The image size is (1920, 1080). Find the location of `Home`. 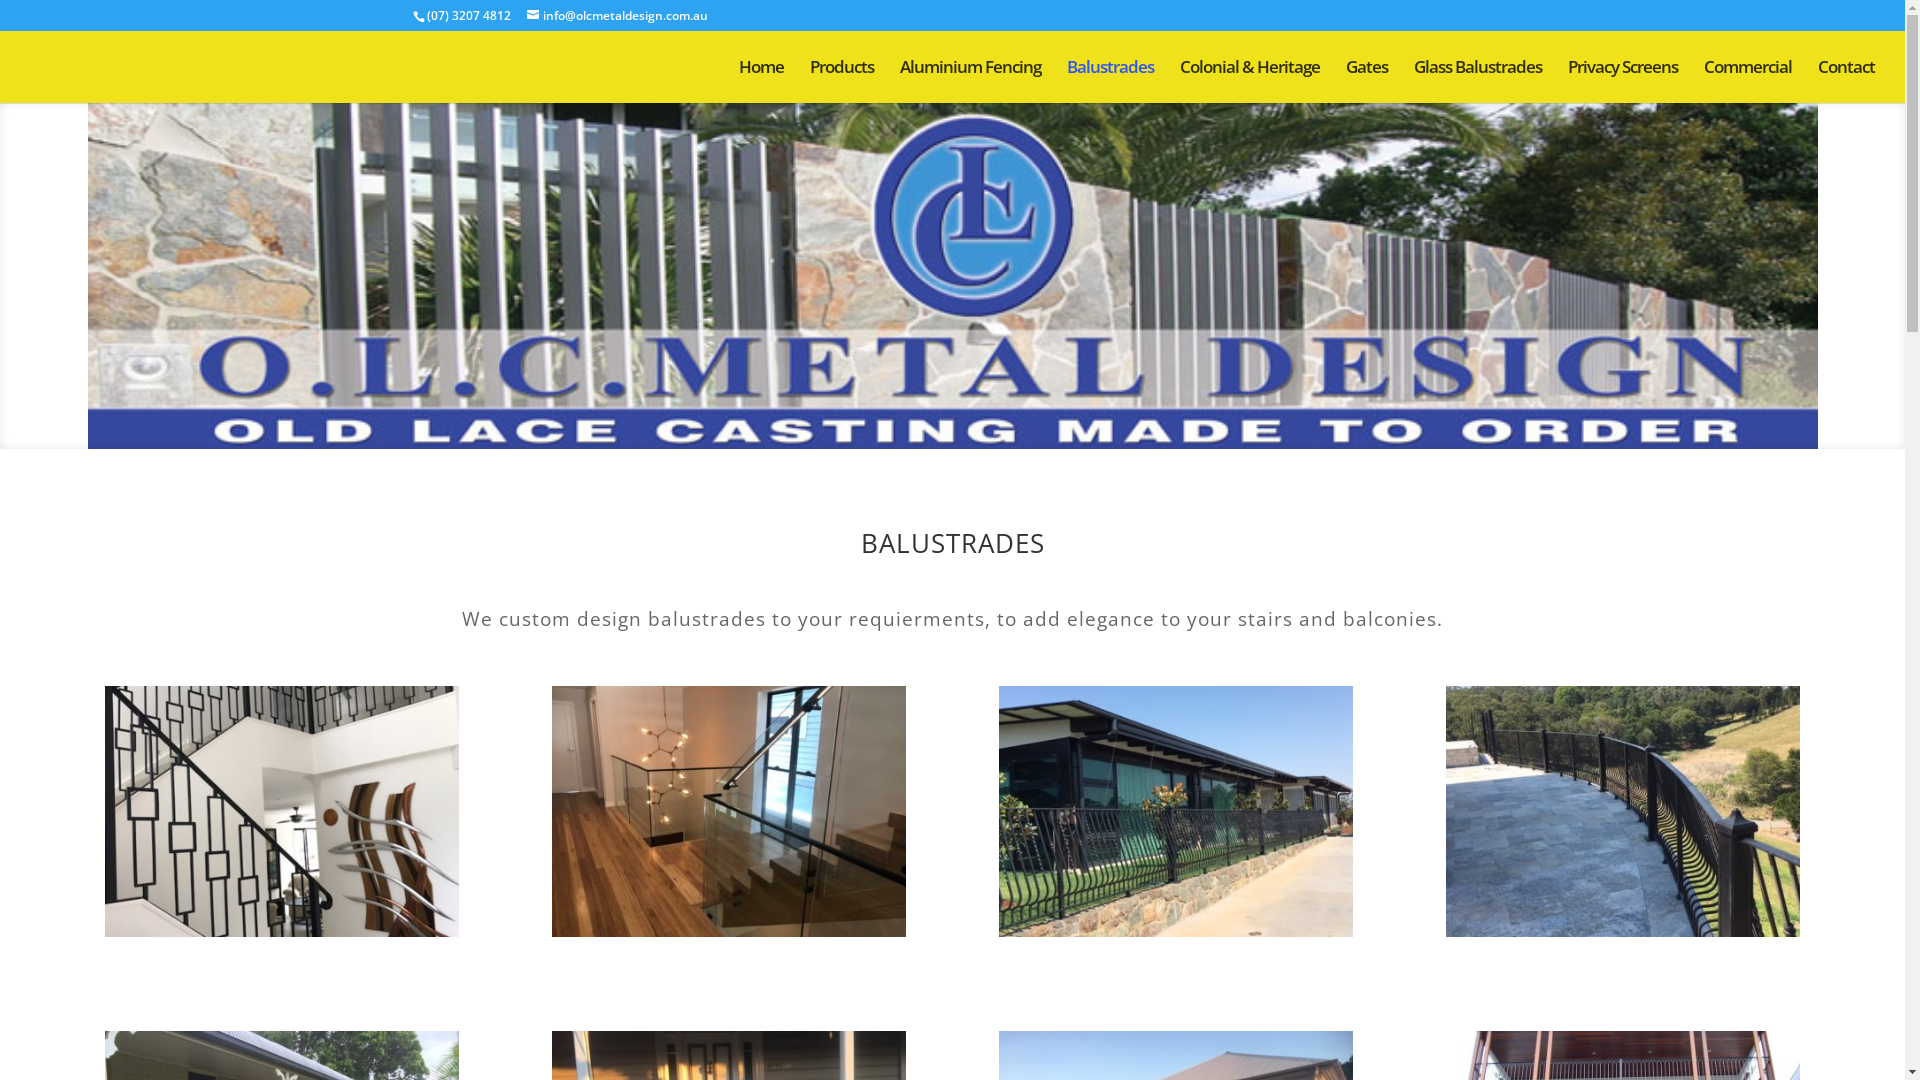

Home is located at coordinates (762, 82).